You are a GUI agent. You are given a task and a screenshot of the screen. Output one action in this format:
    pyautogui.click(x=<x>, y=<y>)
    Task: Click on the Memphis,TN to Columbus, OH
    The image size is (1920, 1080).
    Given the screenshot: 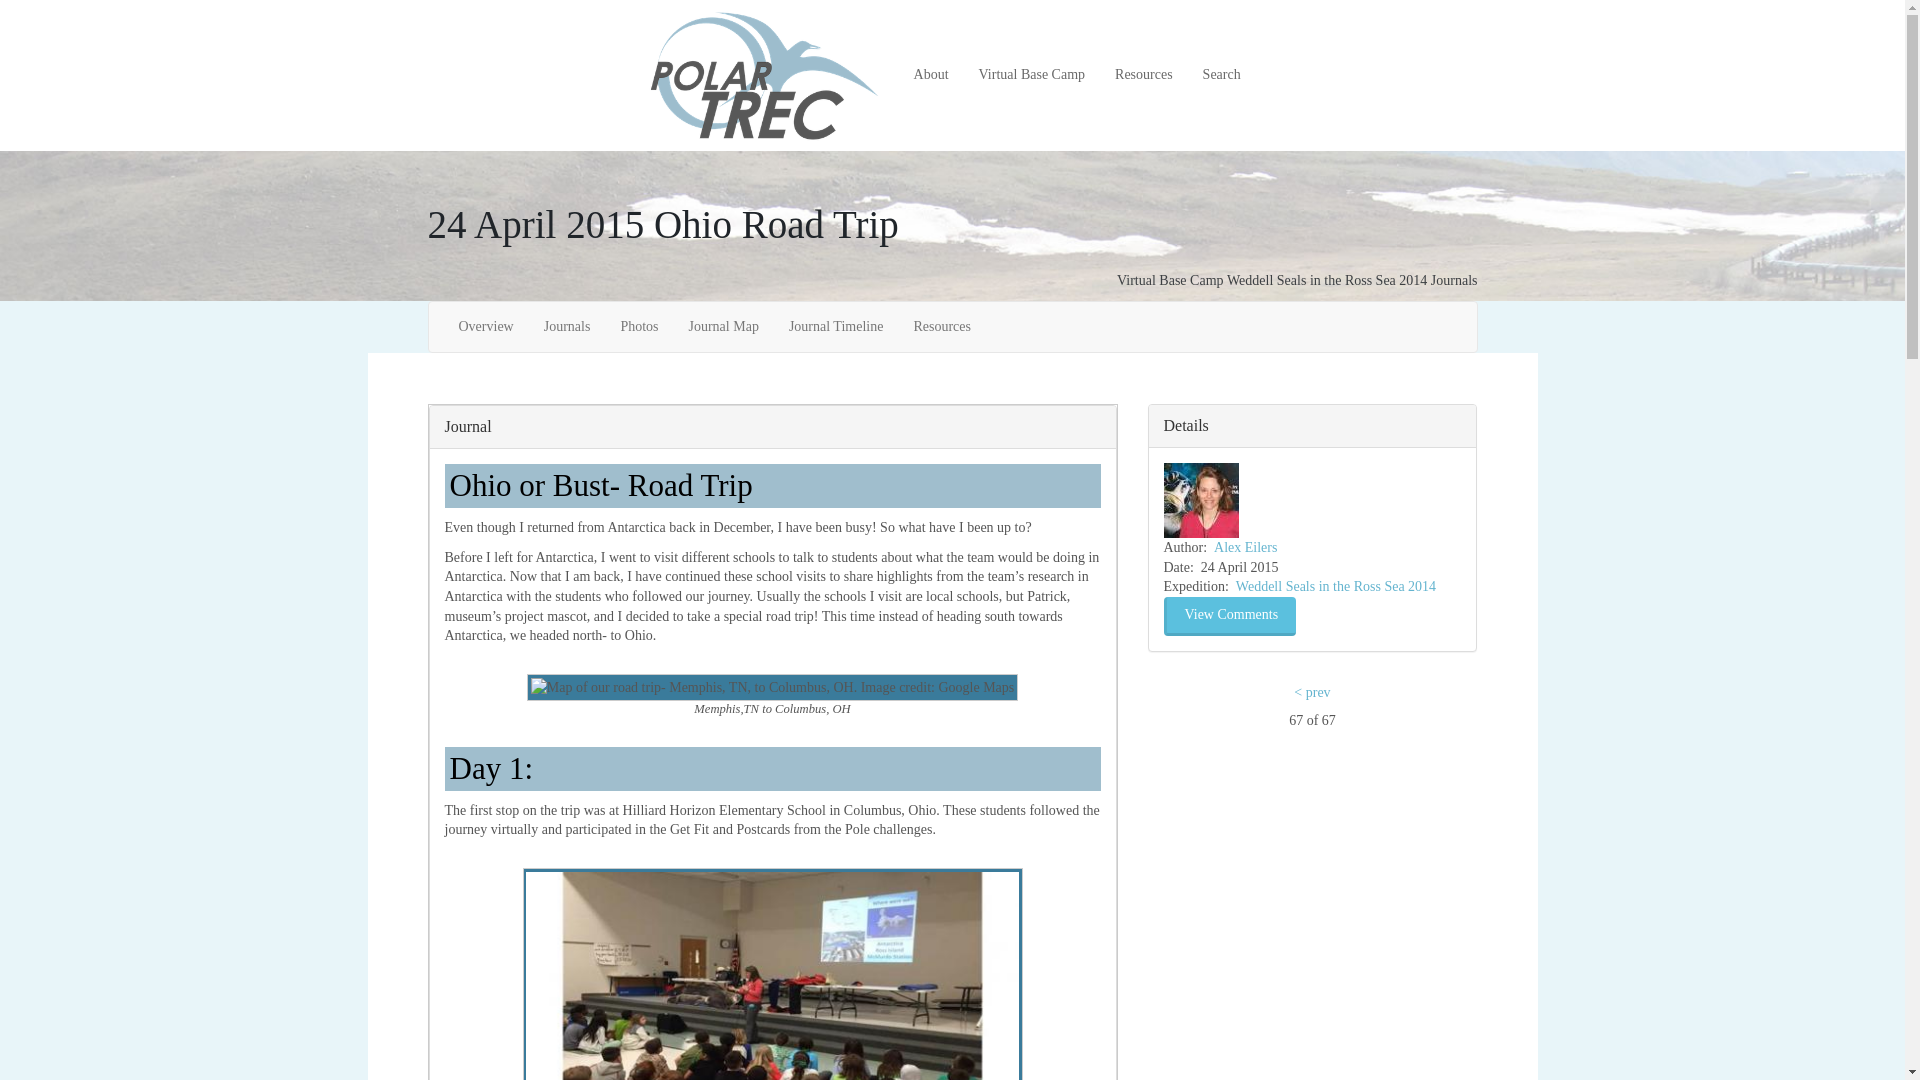 What is the action you would take?
    pyautogui.click(x=772, y=686)
    